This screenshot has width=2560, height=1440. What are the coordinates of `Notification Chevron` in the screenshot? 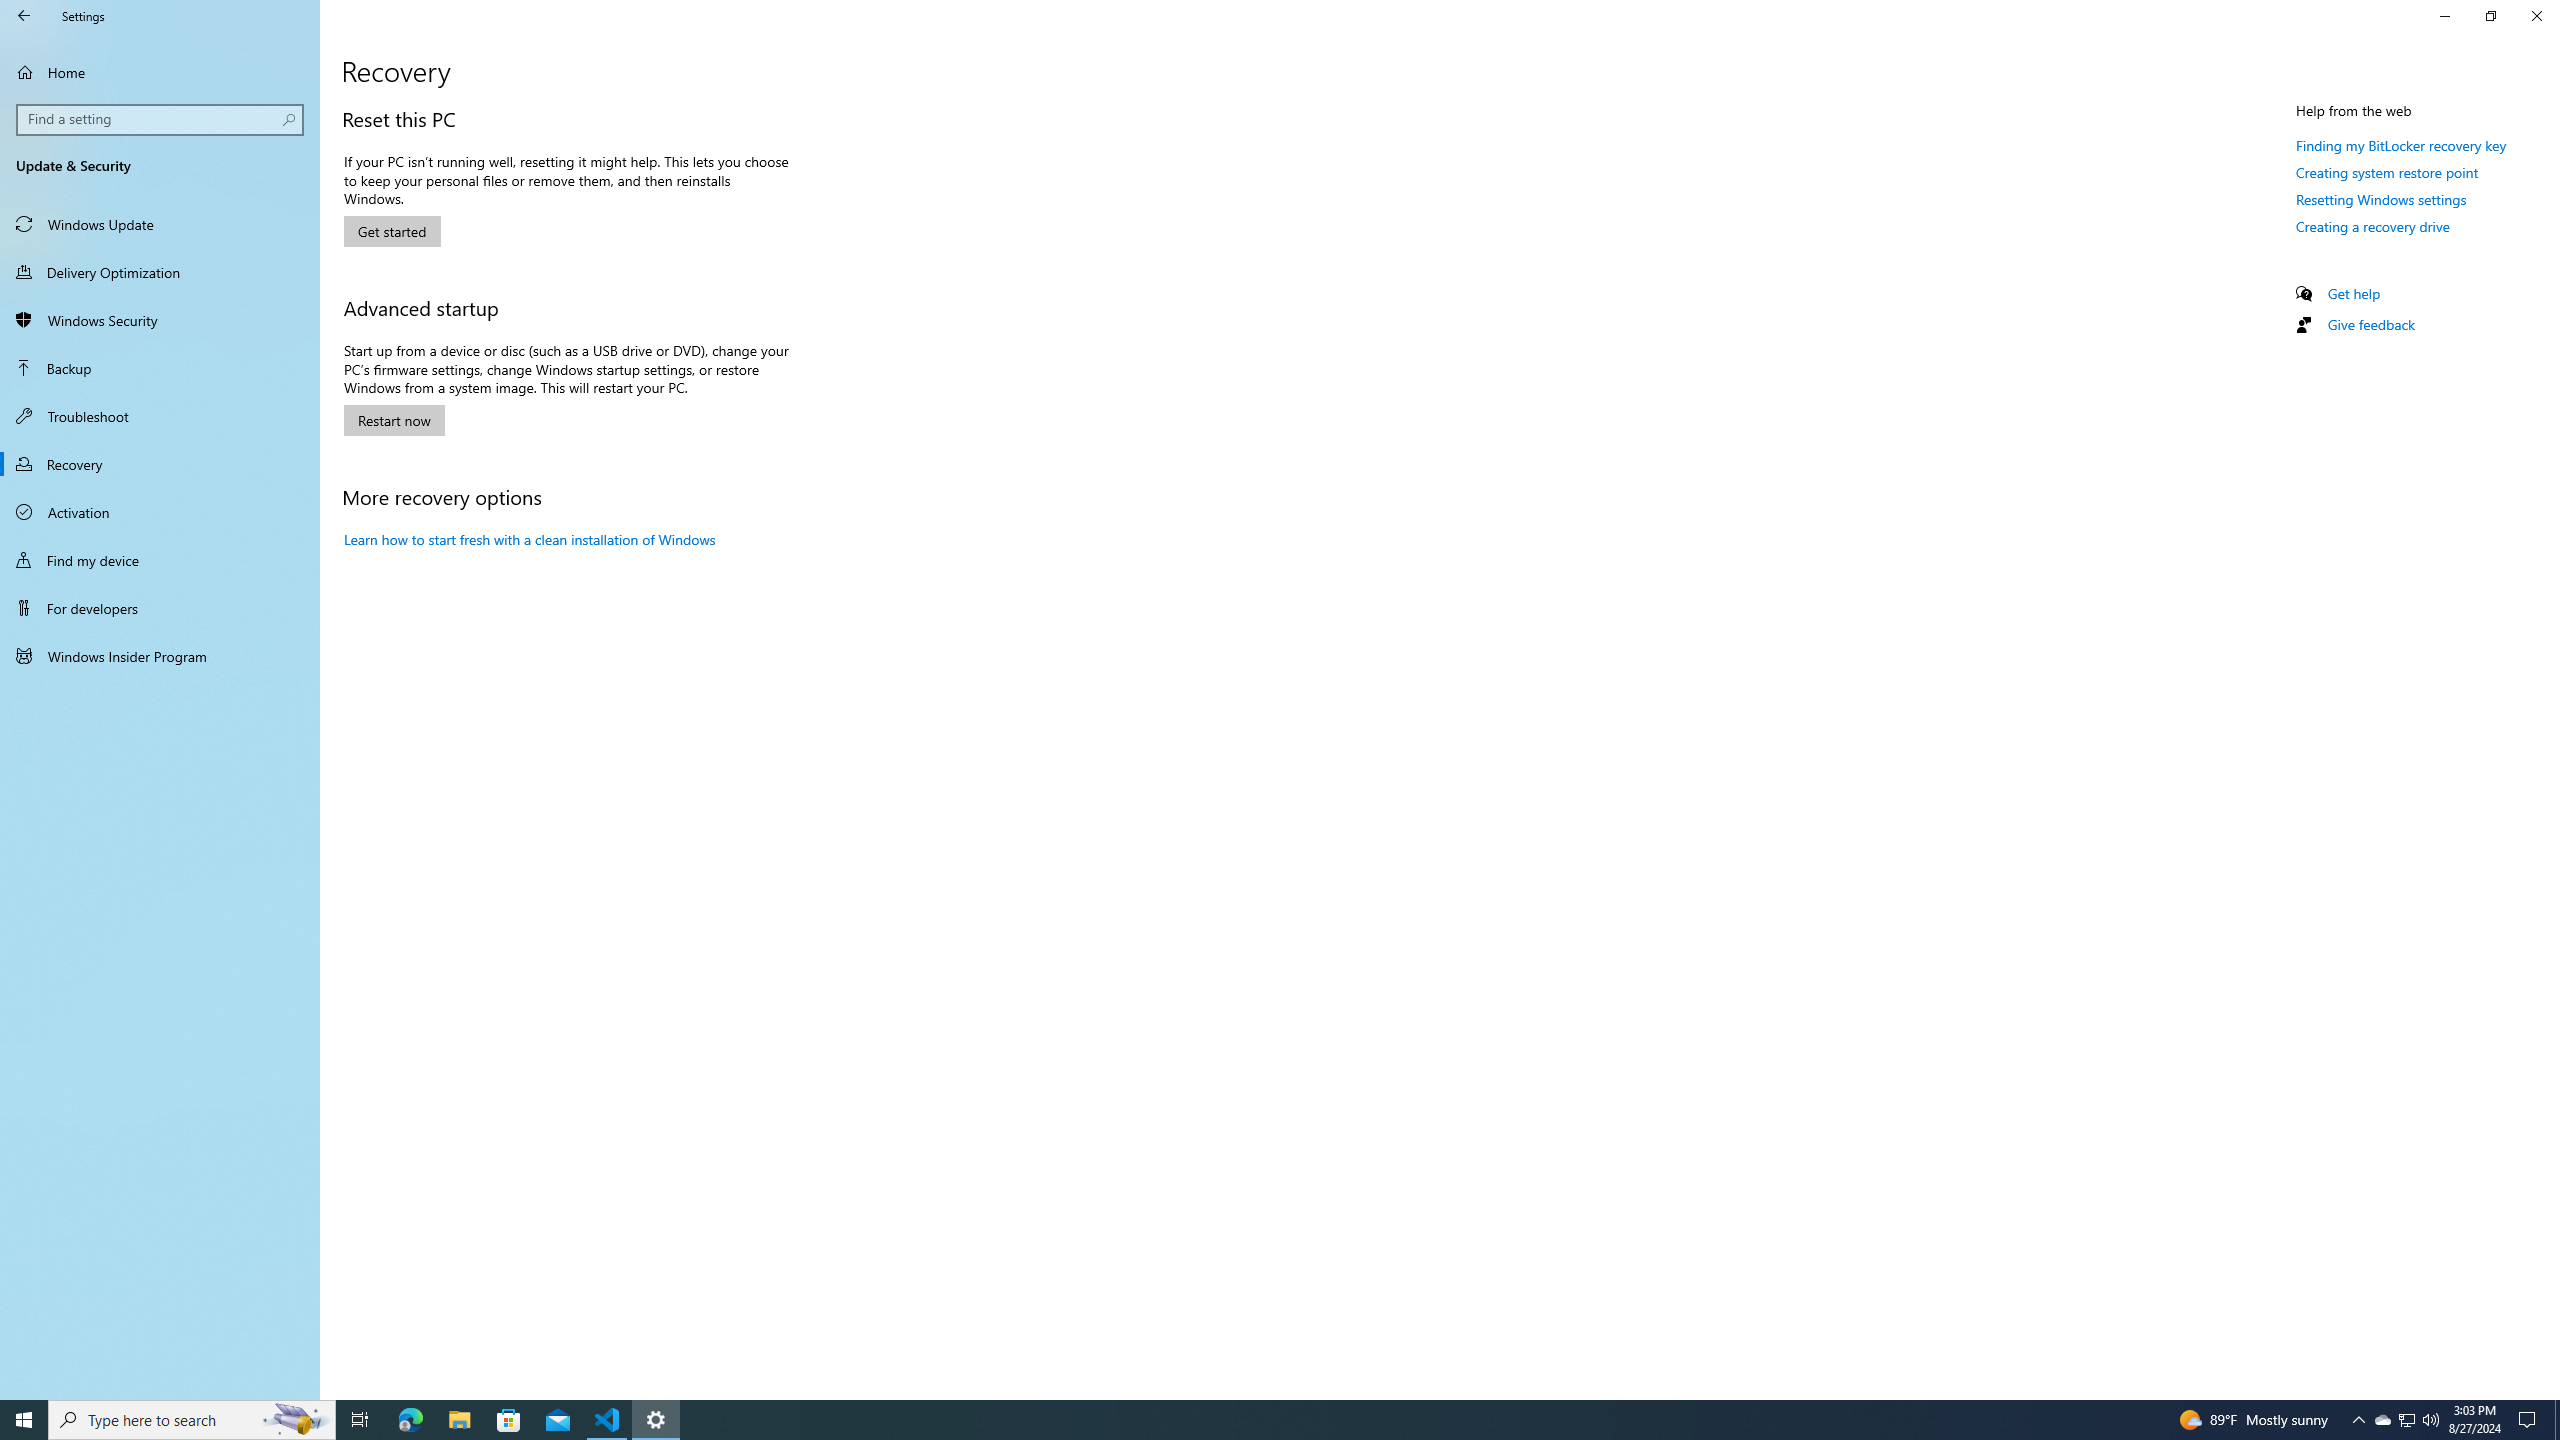 It's located at (161, 119).